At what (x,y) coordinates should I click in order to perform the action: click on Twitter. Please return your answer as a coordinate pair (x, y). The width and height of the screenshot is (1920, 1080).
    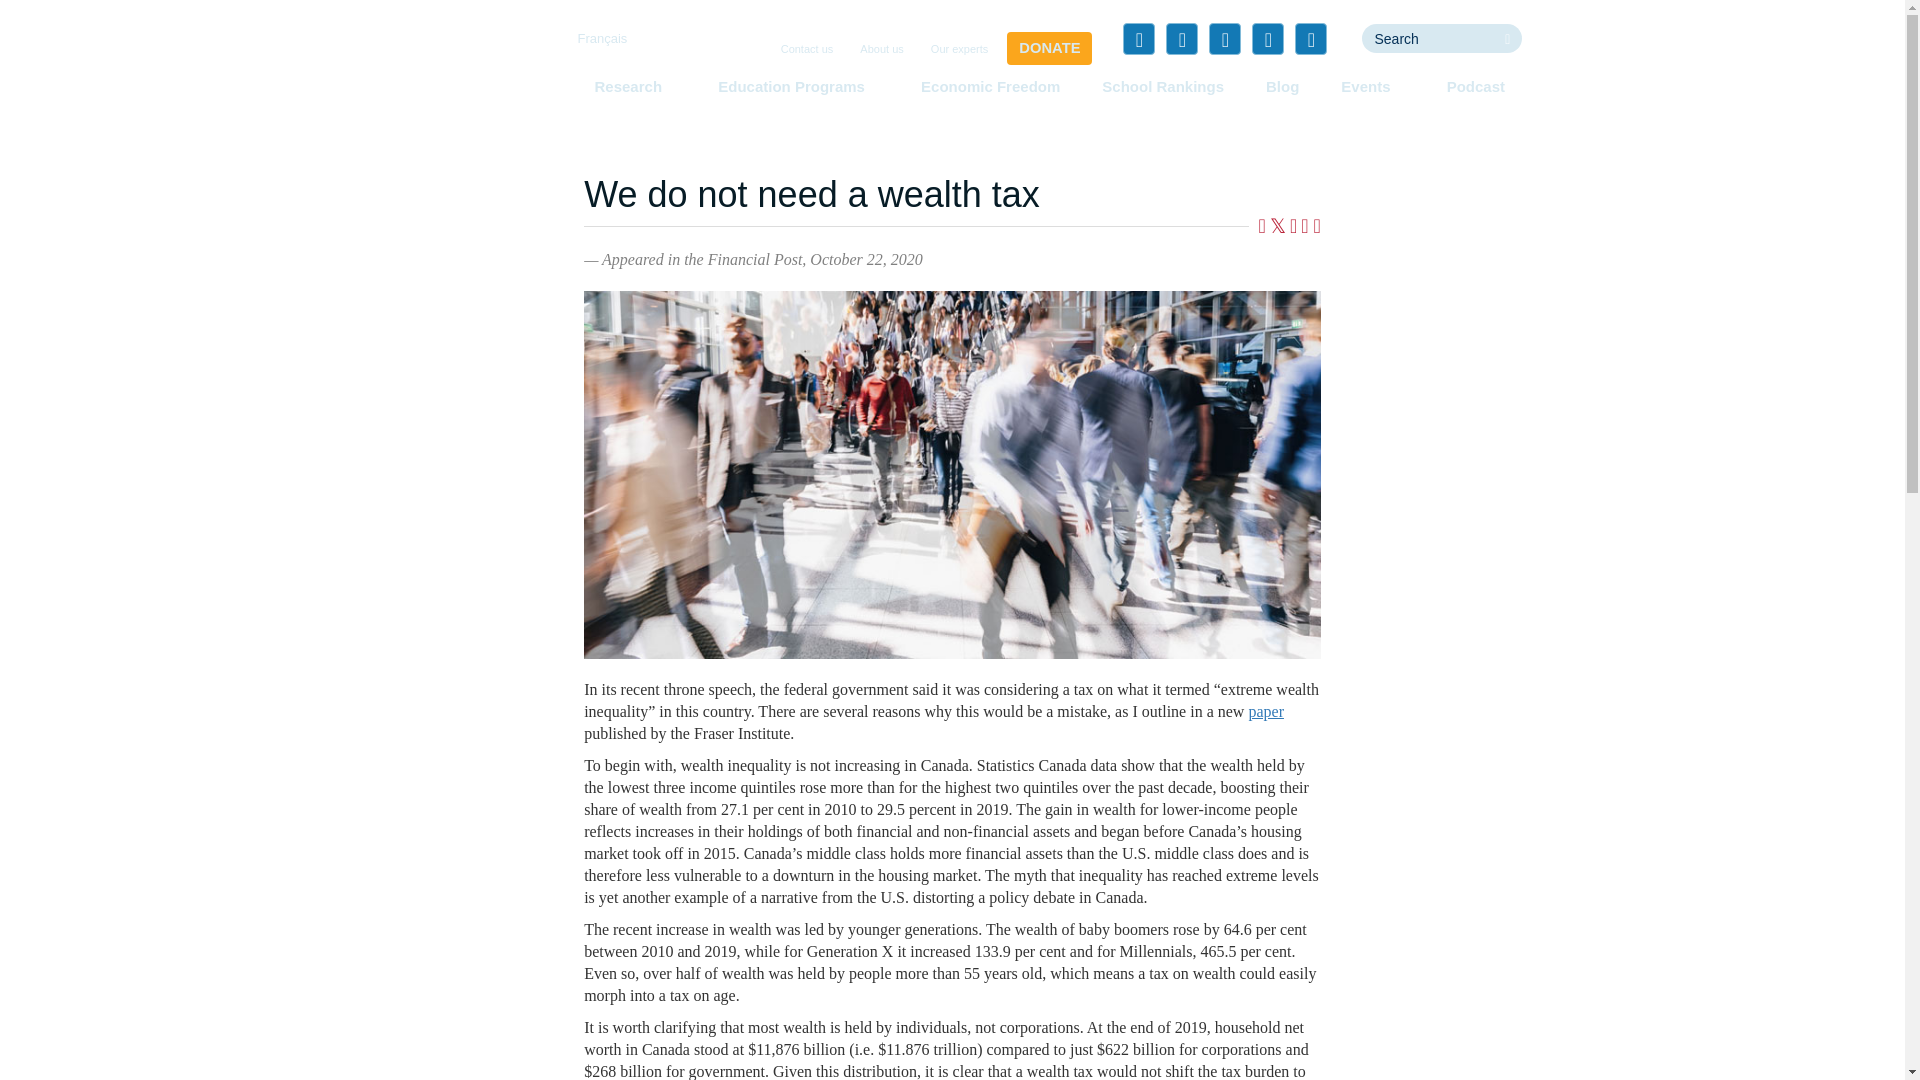
    Looking at the image, I should click on (1182, 38).